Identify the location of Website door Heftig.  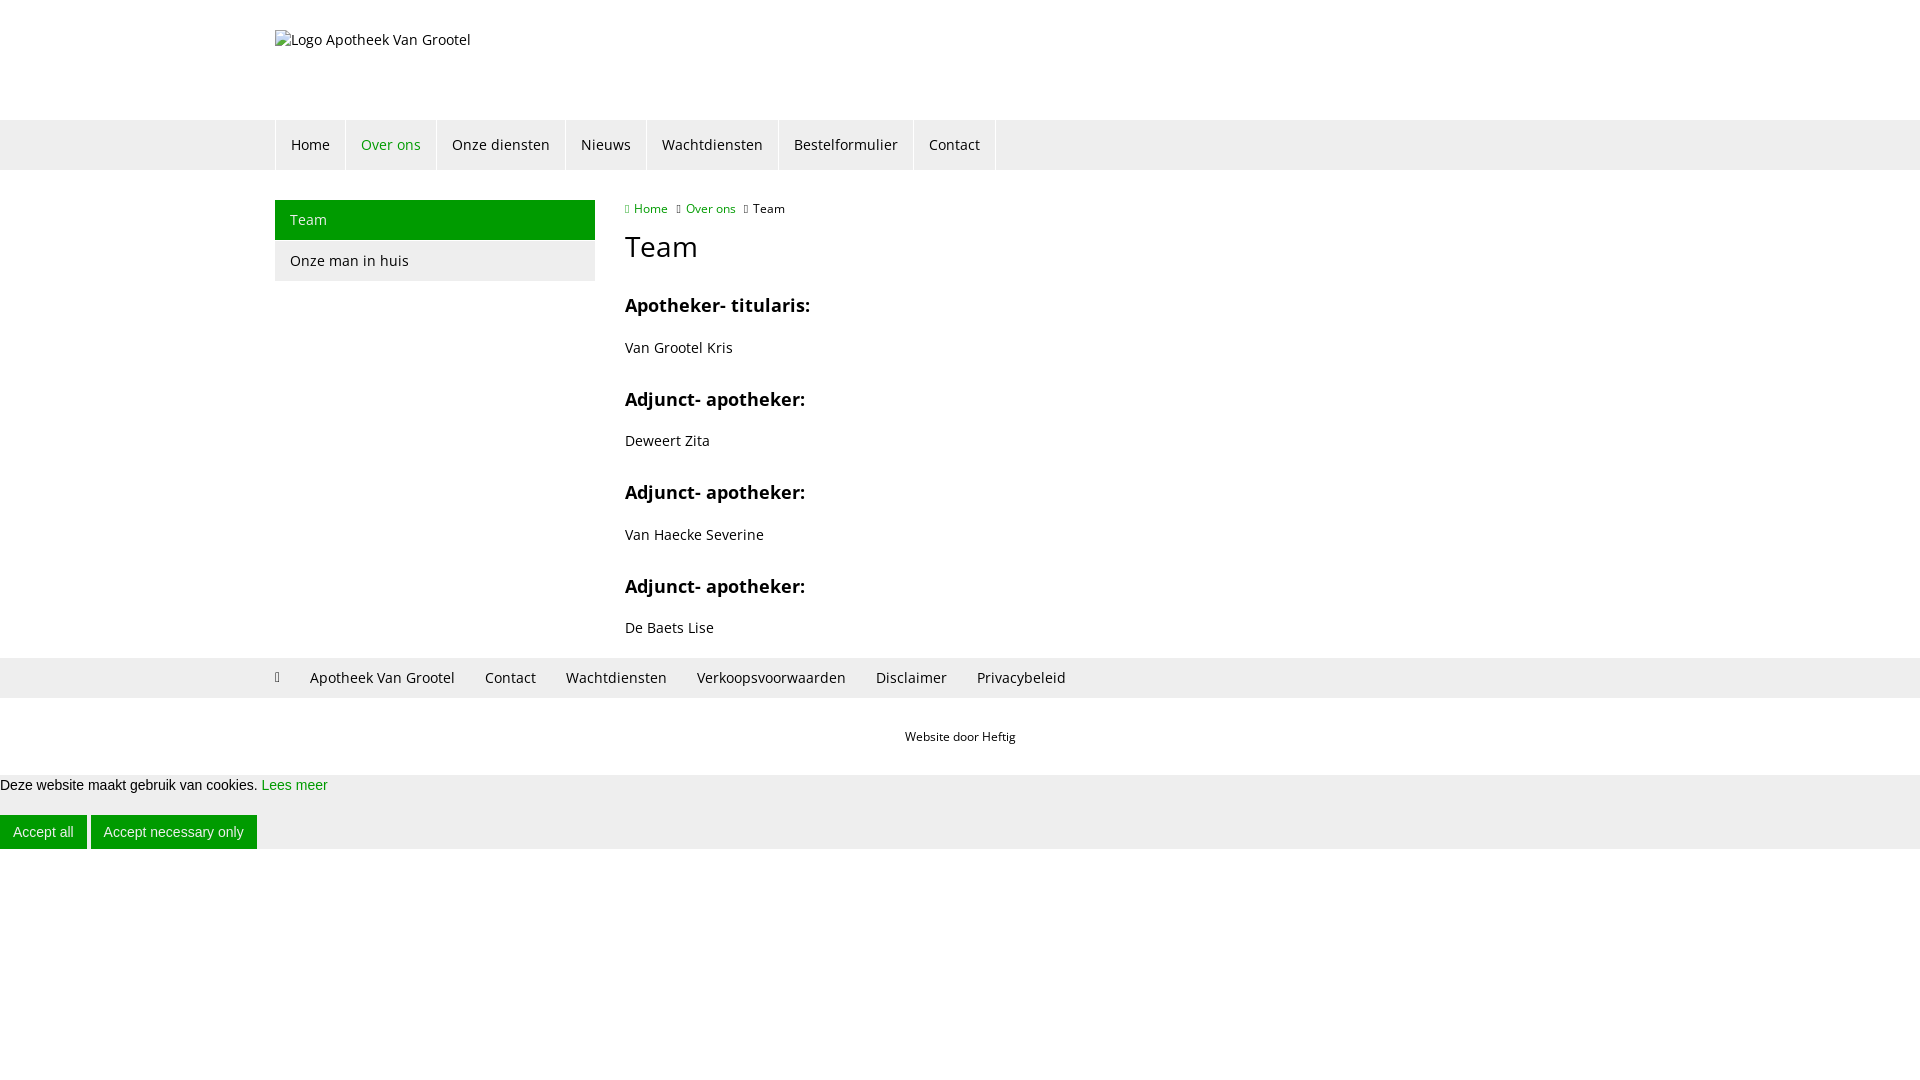
(960, 736).